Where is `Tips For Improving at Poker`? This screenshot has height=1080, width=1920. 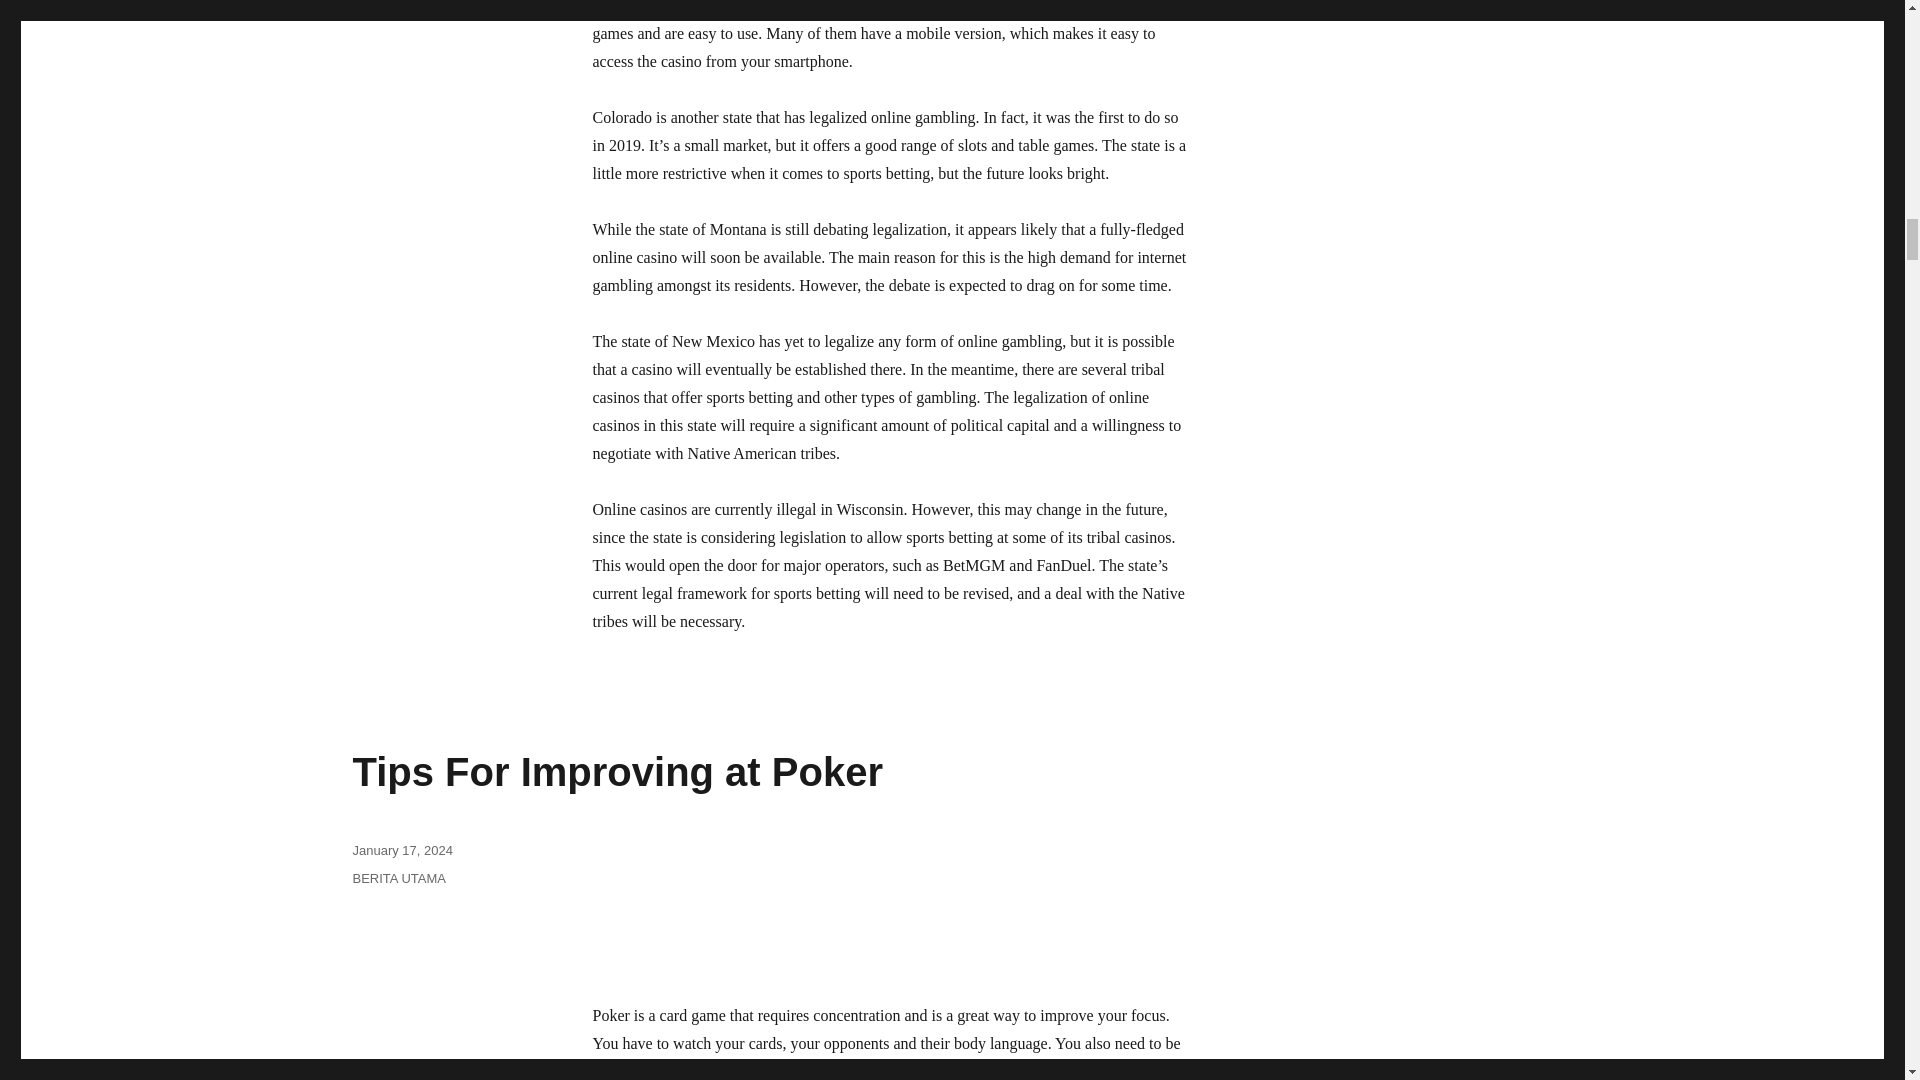 Tips For Improving at Poker is located at coordinates (616, 771).